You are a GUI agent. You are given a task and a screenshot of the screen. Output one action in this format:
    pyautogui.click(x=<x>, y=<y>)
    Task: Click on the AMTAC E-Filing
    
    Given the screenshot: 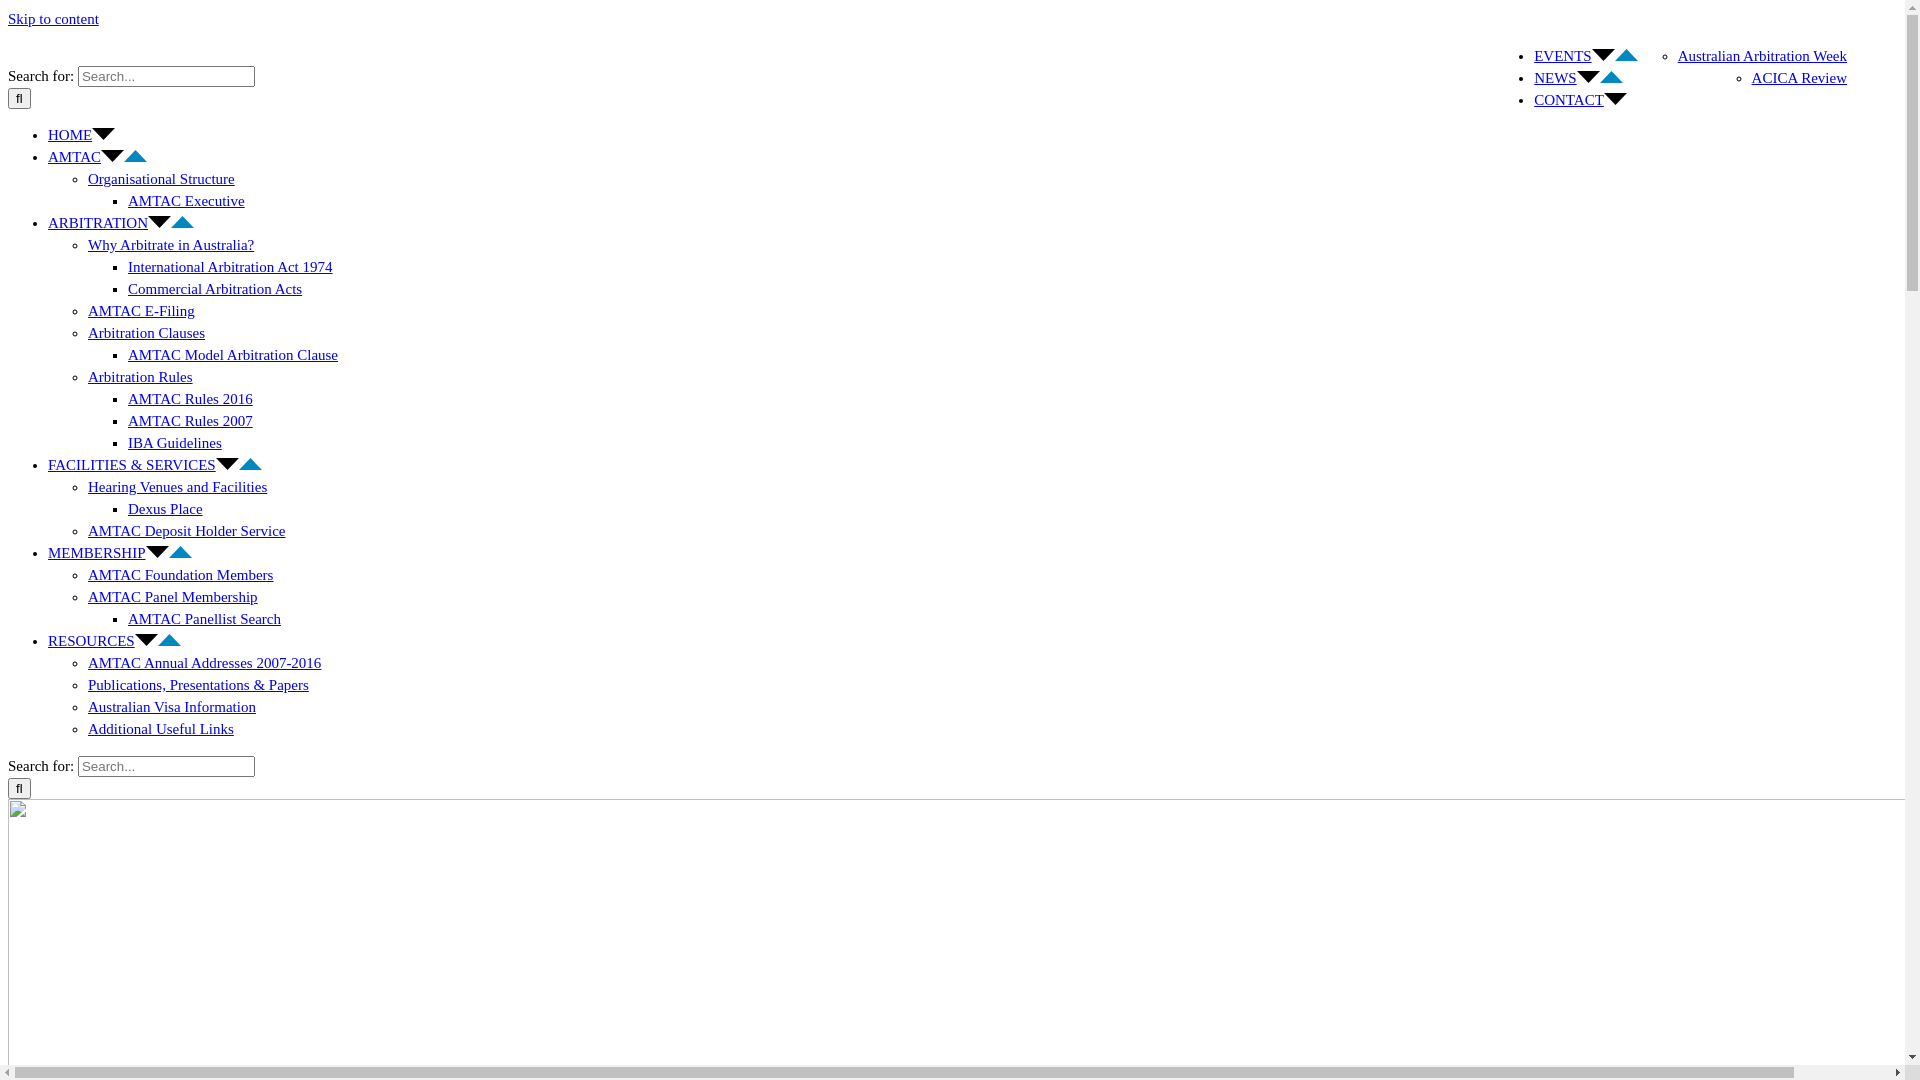 What is the action you would take?
    pyautogui.click(x=142, y=311)
    